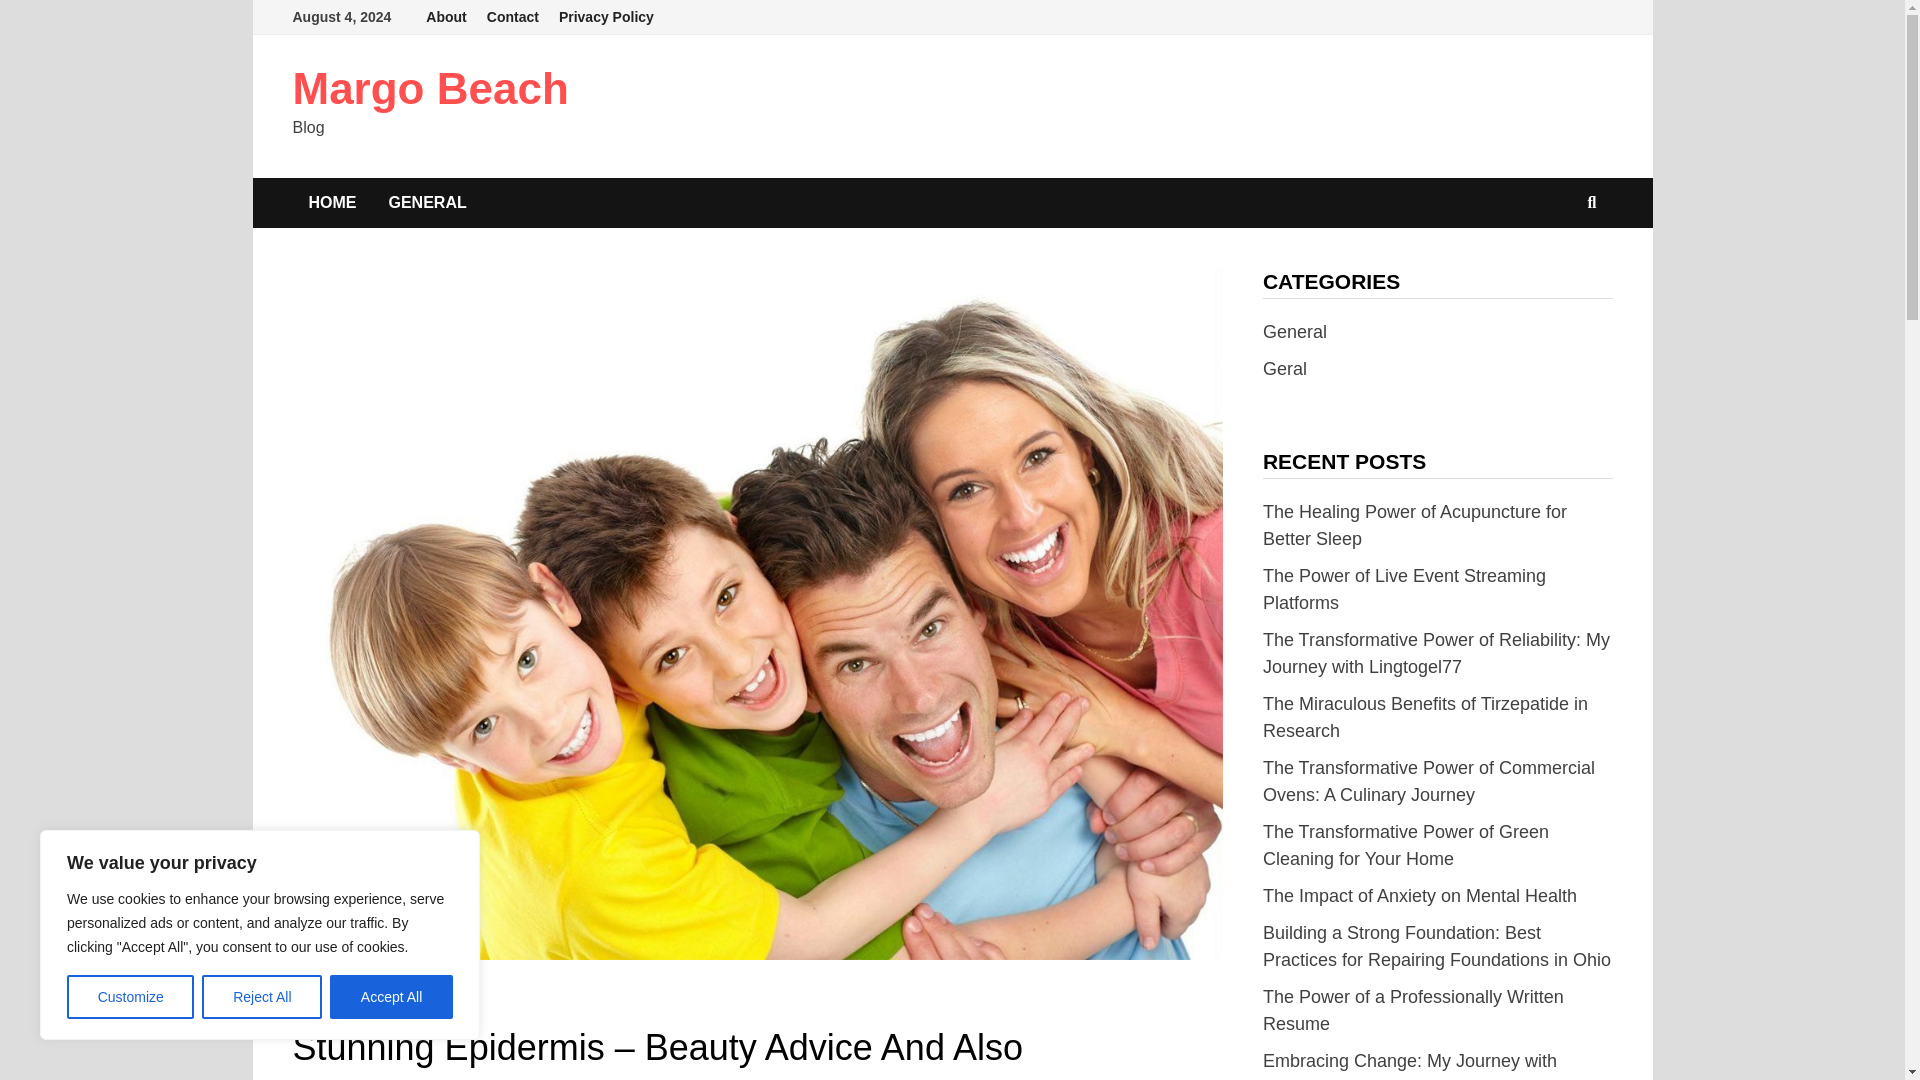 The image size is (1920, 1080). Describe the element at coordinates (326, 1003) in the screenshot. I see `GENERAL` at that location.